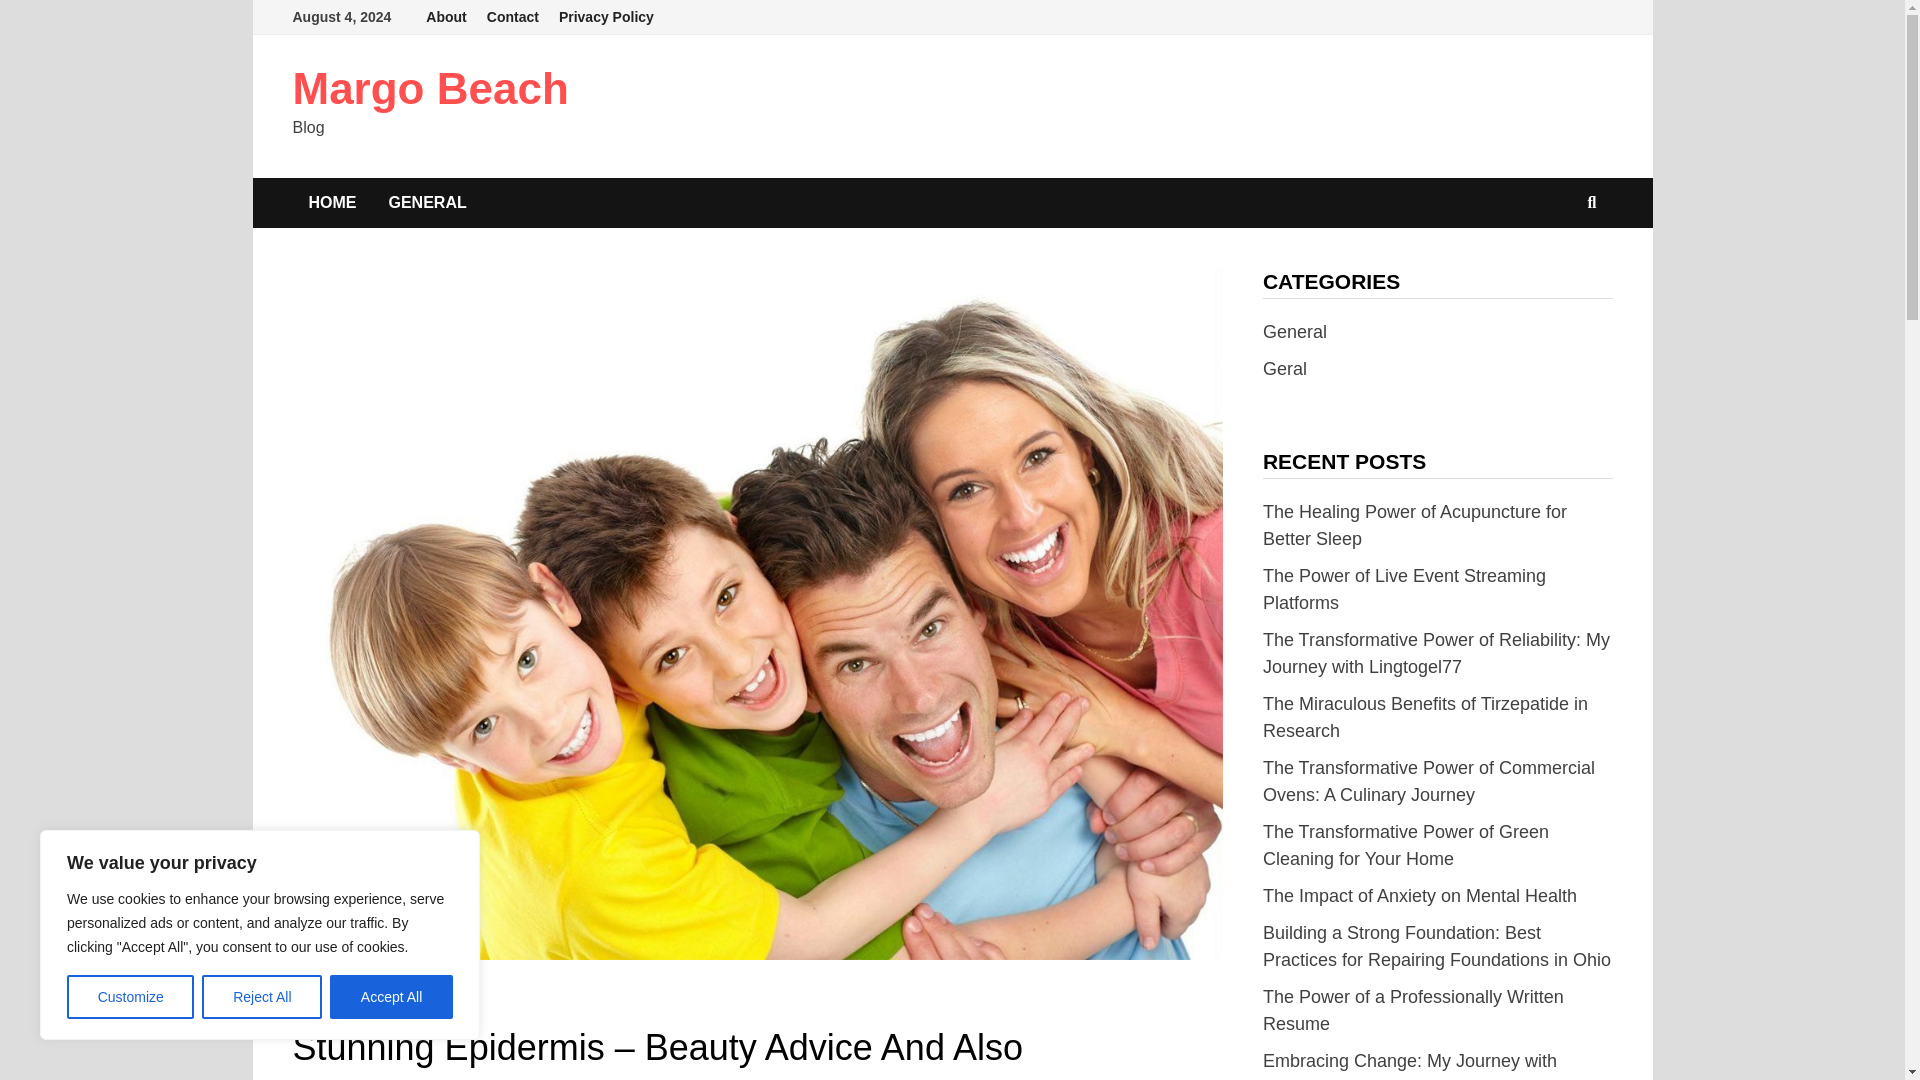 The image size is (1920, 1080). Describe the element at coordinates (326, 1003) in the screenshot. I see `GENERAL` at that location.